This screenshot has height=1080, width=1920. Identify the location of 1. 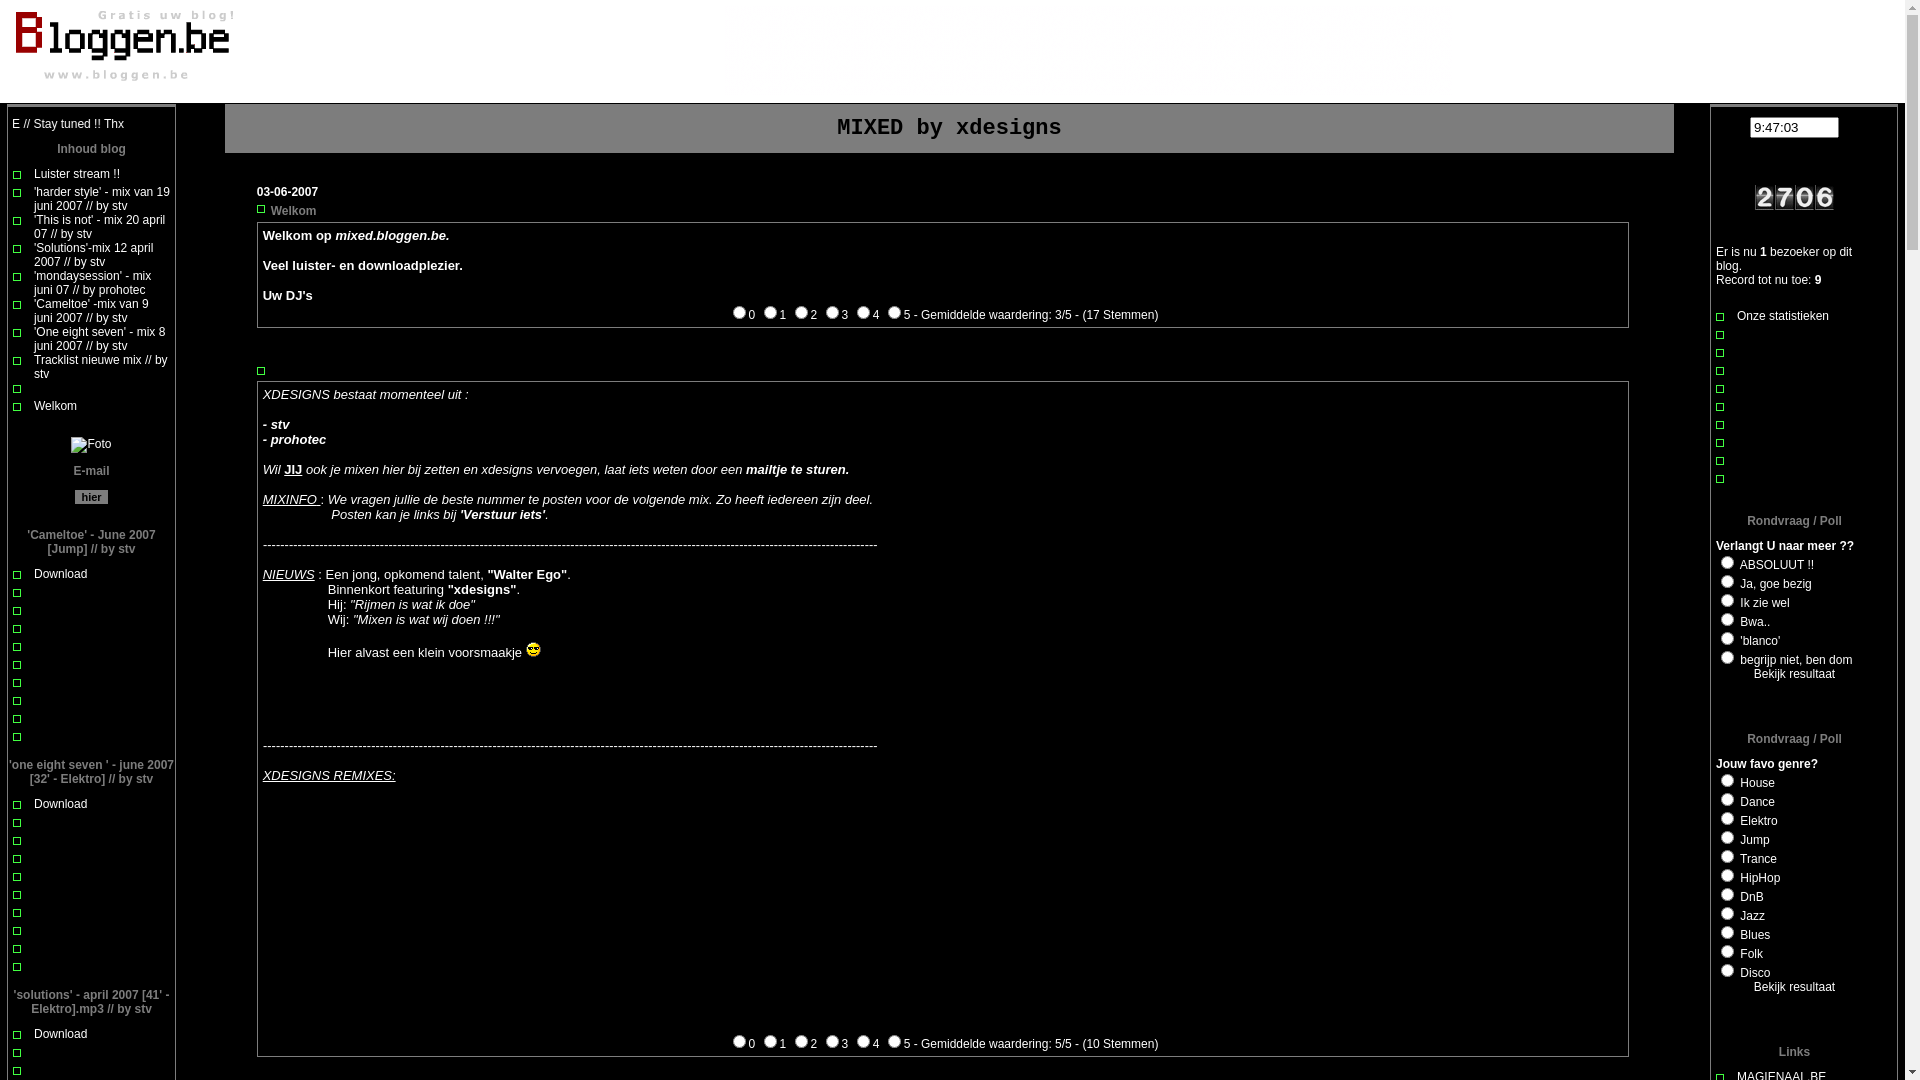
(770, 1042).